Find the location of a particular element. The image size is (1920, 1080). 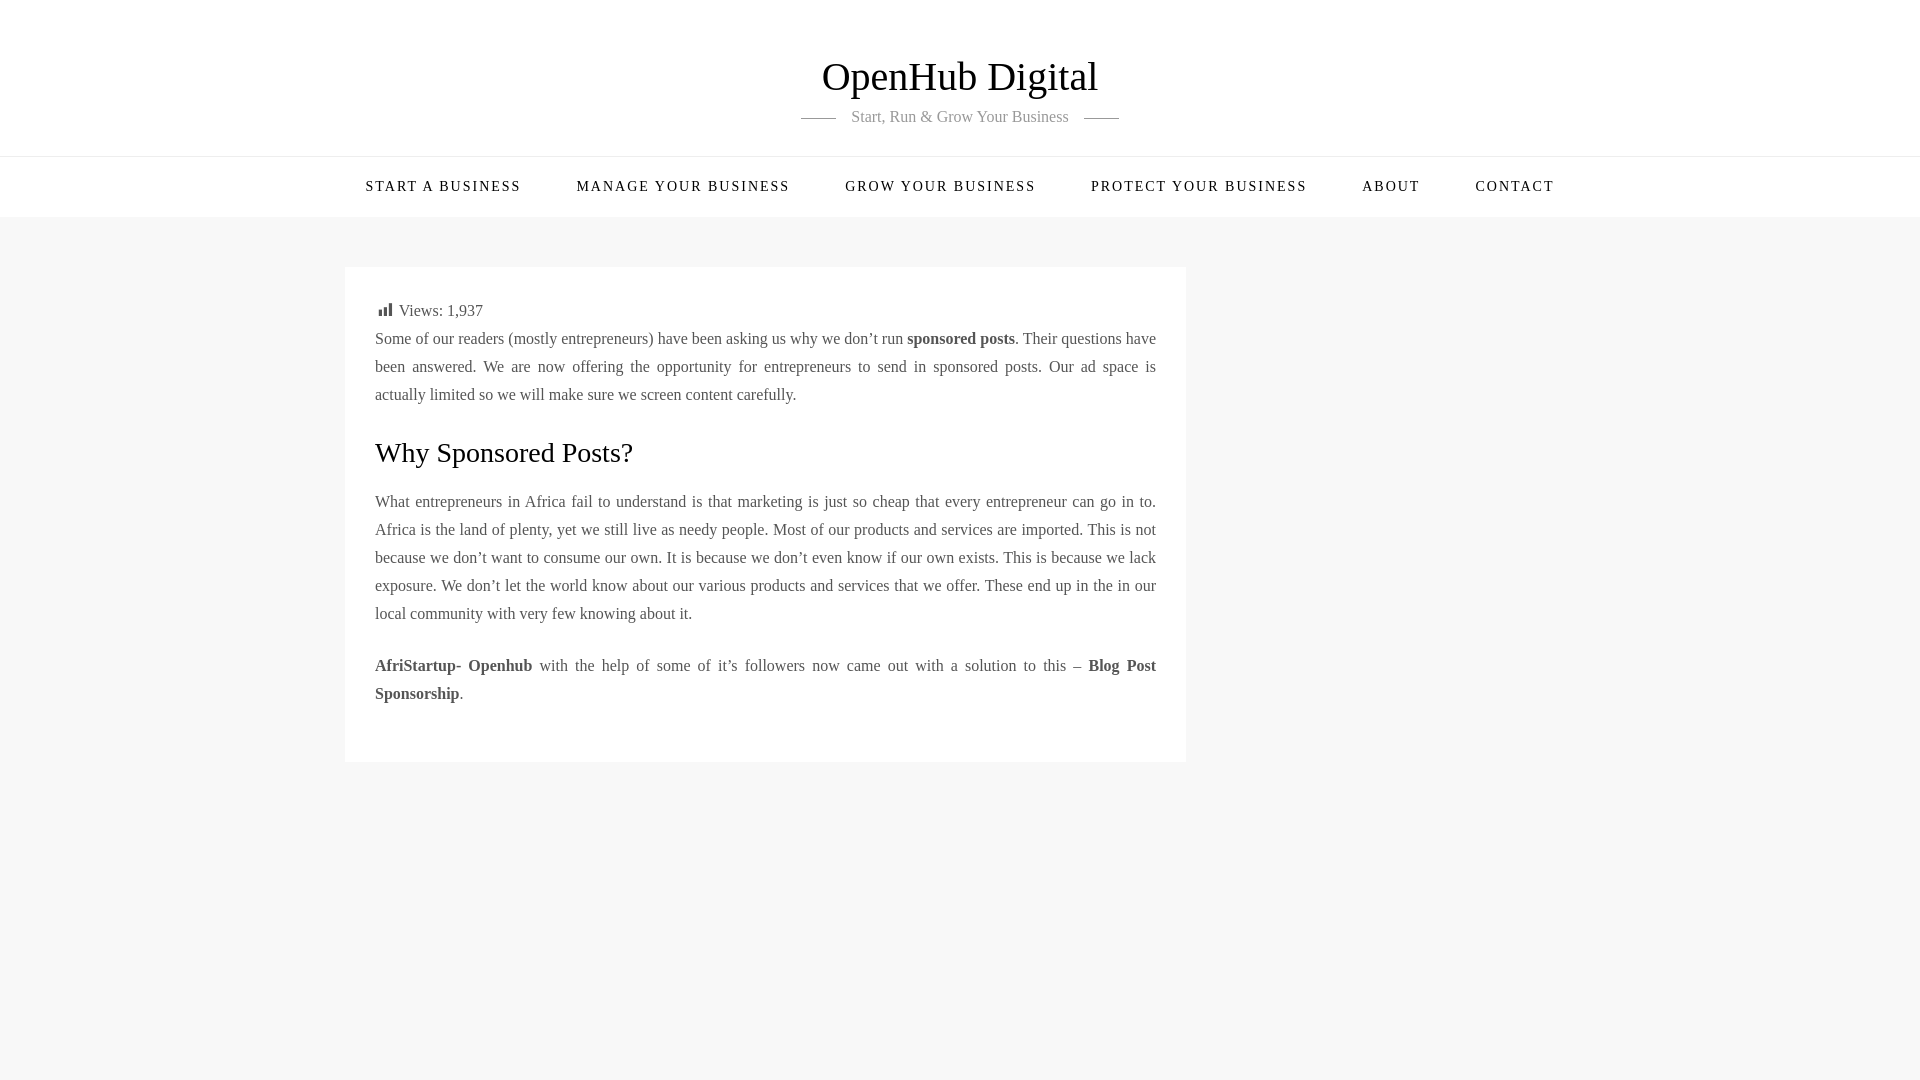

PROTECT YOUR BUSINESS is located at coordinates (1208, 186).